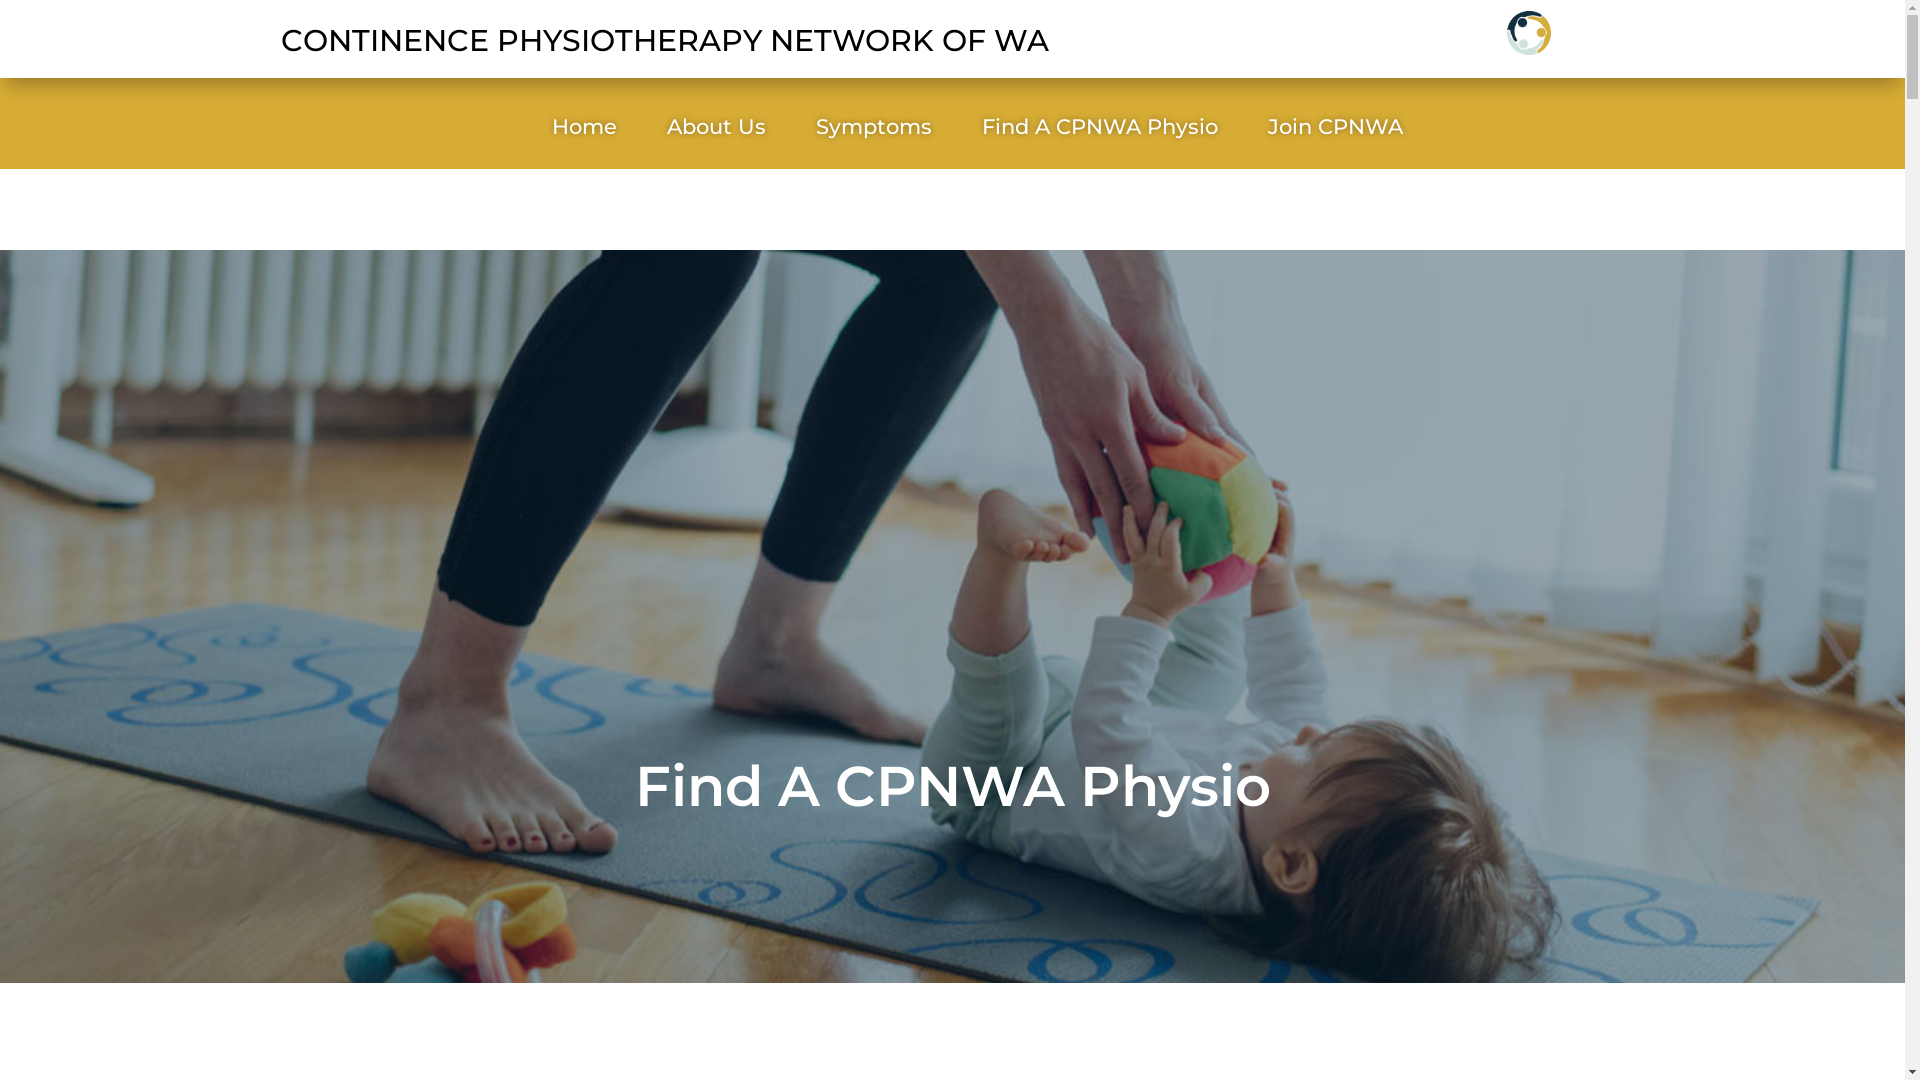 Image resolution: width=1920 pixels, height=1080 pixels. What do you see at coordinates (874, 131) in the screenshot?
I see `Symptoms` at bounding box center [874, 131].